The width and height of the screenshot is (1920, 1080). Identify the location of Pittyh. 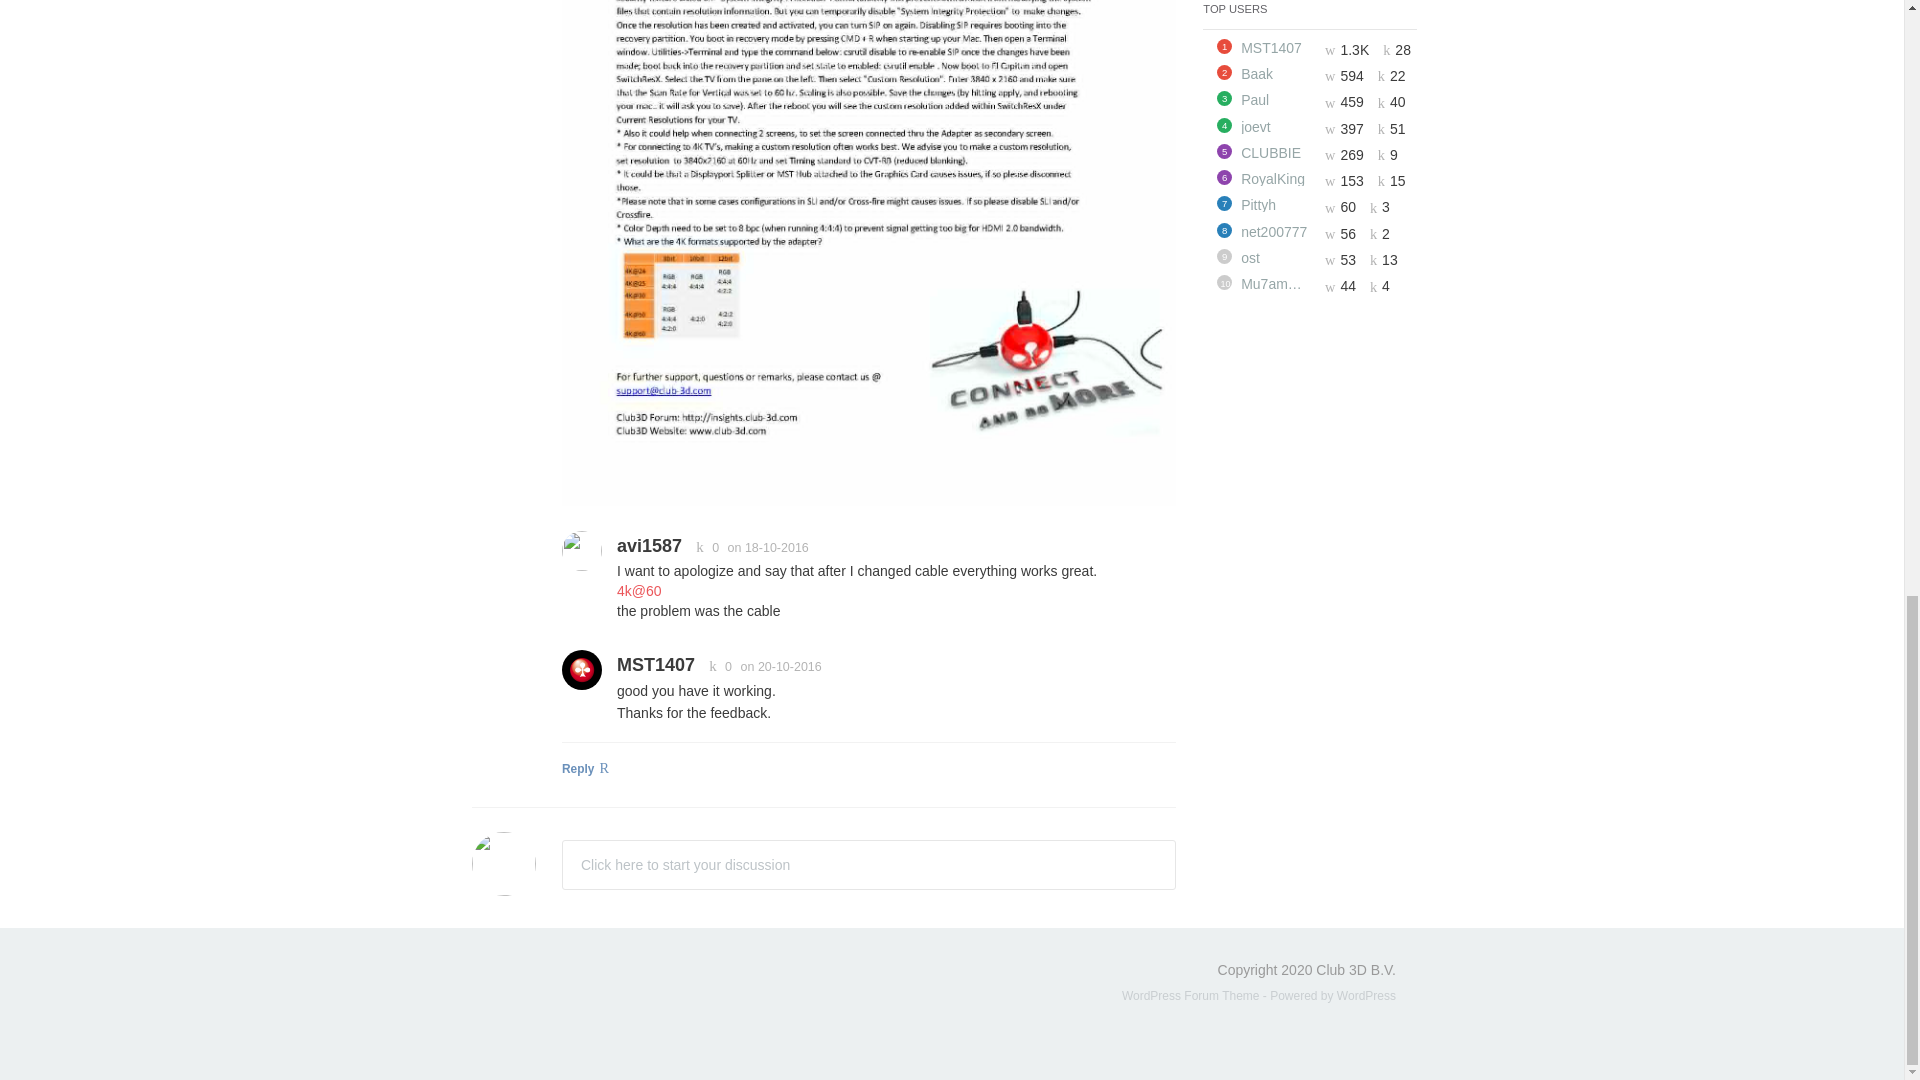
(1276, 204).